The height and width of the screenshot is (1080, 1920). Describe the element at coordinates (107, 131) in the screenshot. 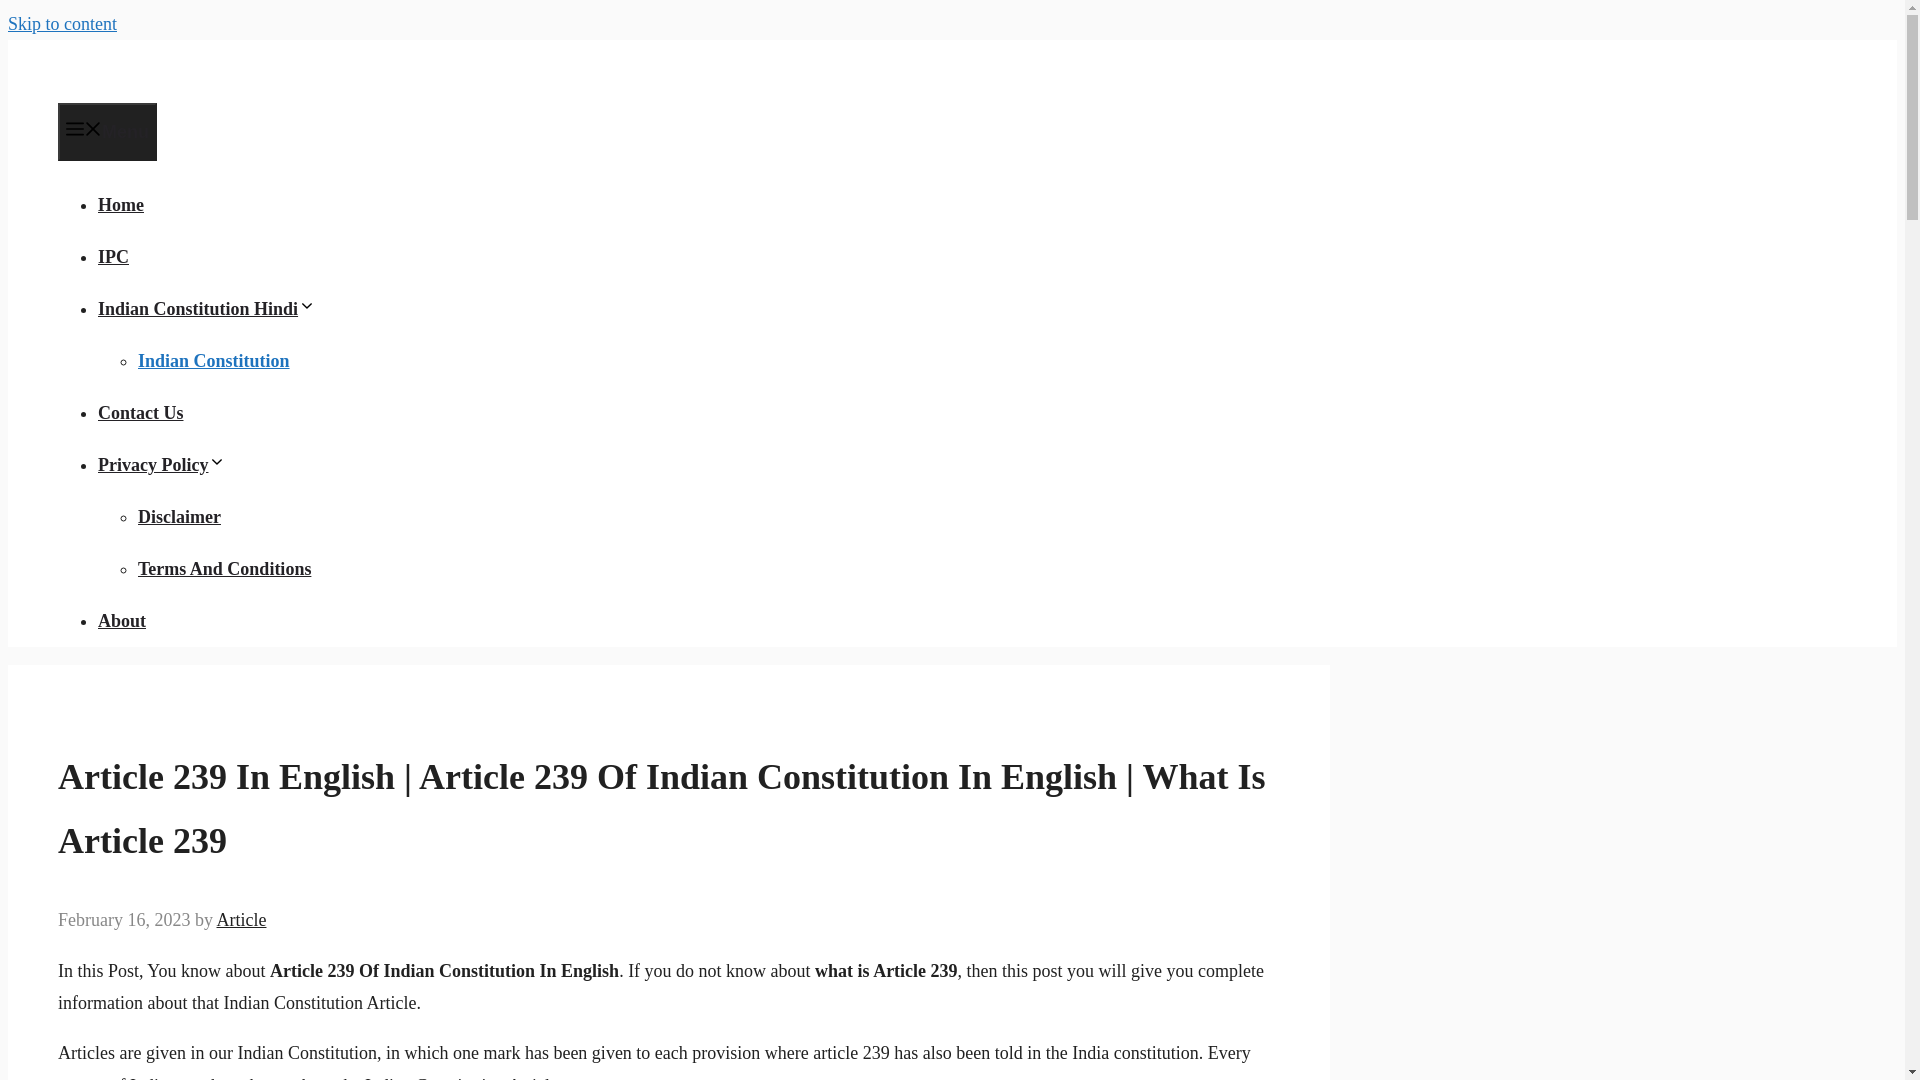

I see `Menu` at that location.